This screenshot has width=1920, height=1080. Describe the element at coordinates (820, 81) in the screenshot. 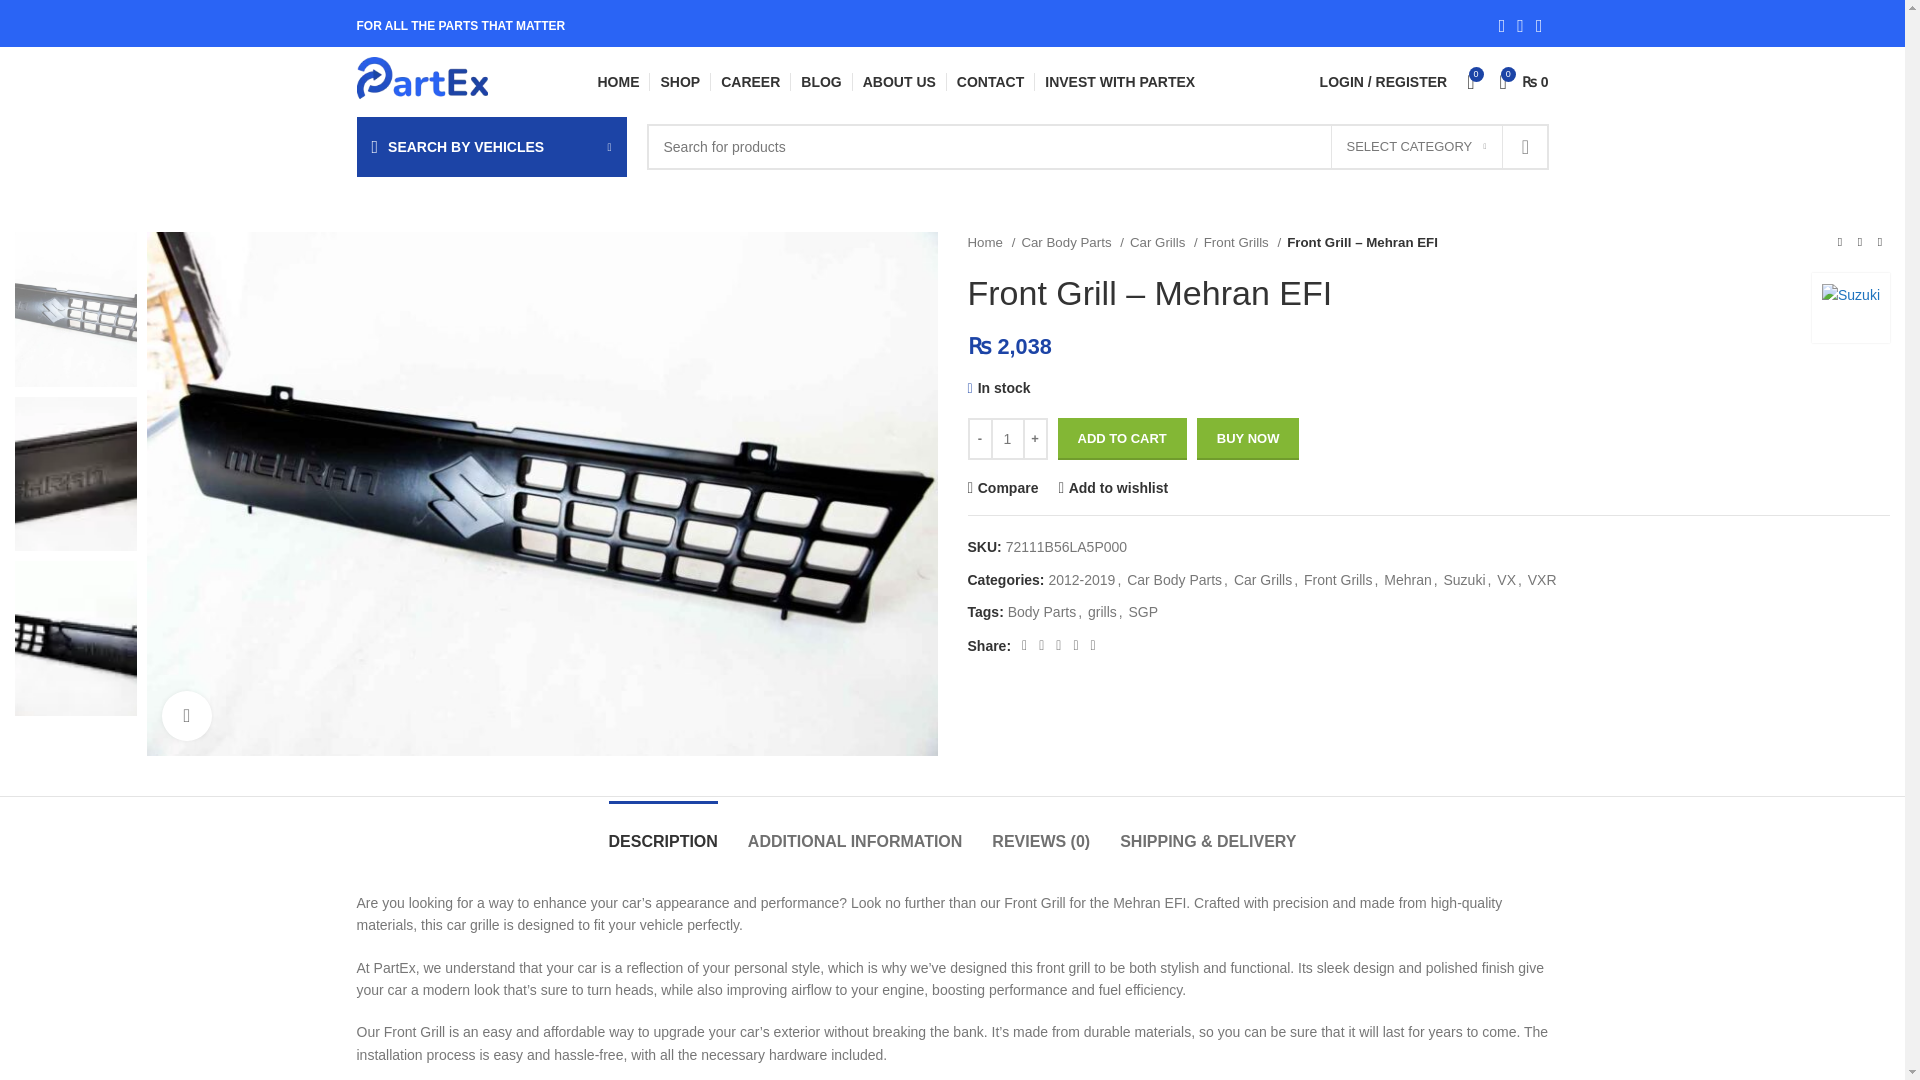

I see `BLOG` at that location.